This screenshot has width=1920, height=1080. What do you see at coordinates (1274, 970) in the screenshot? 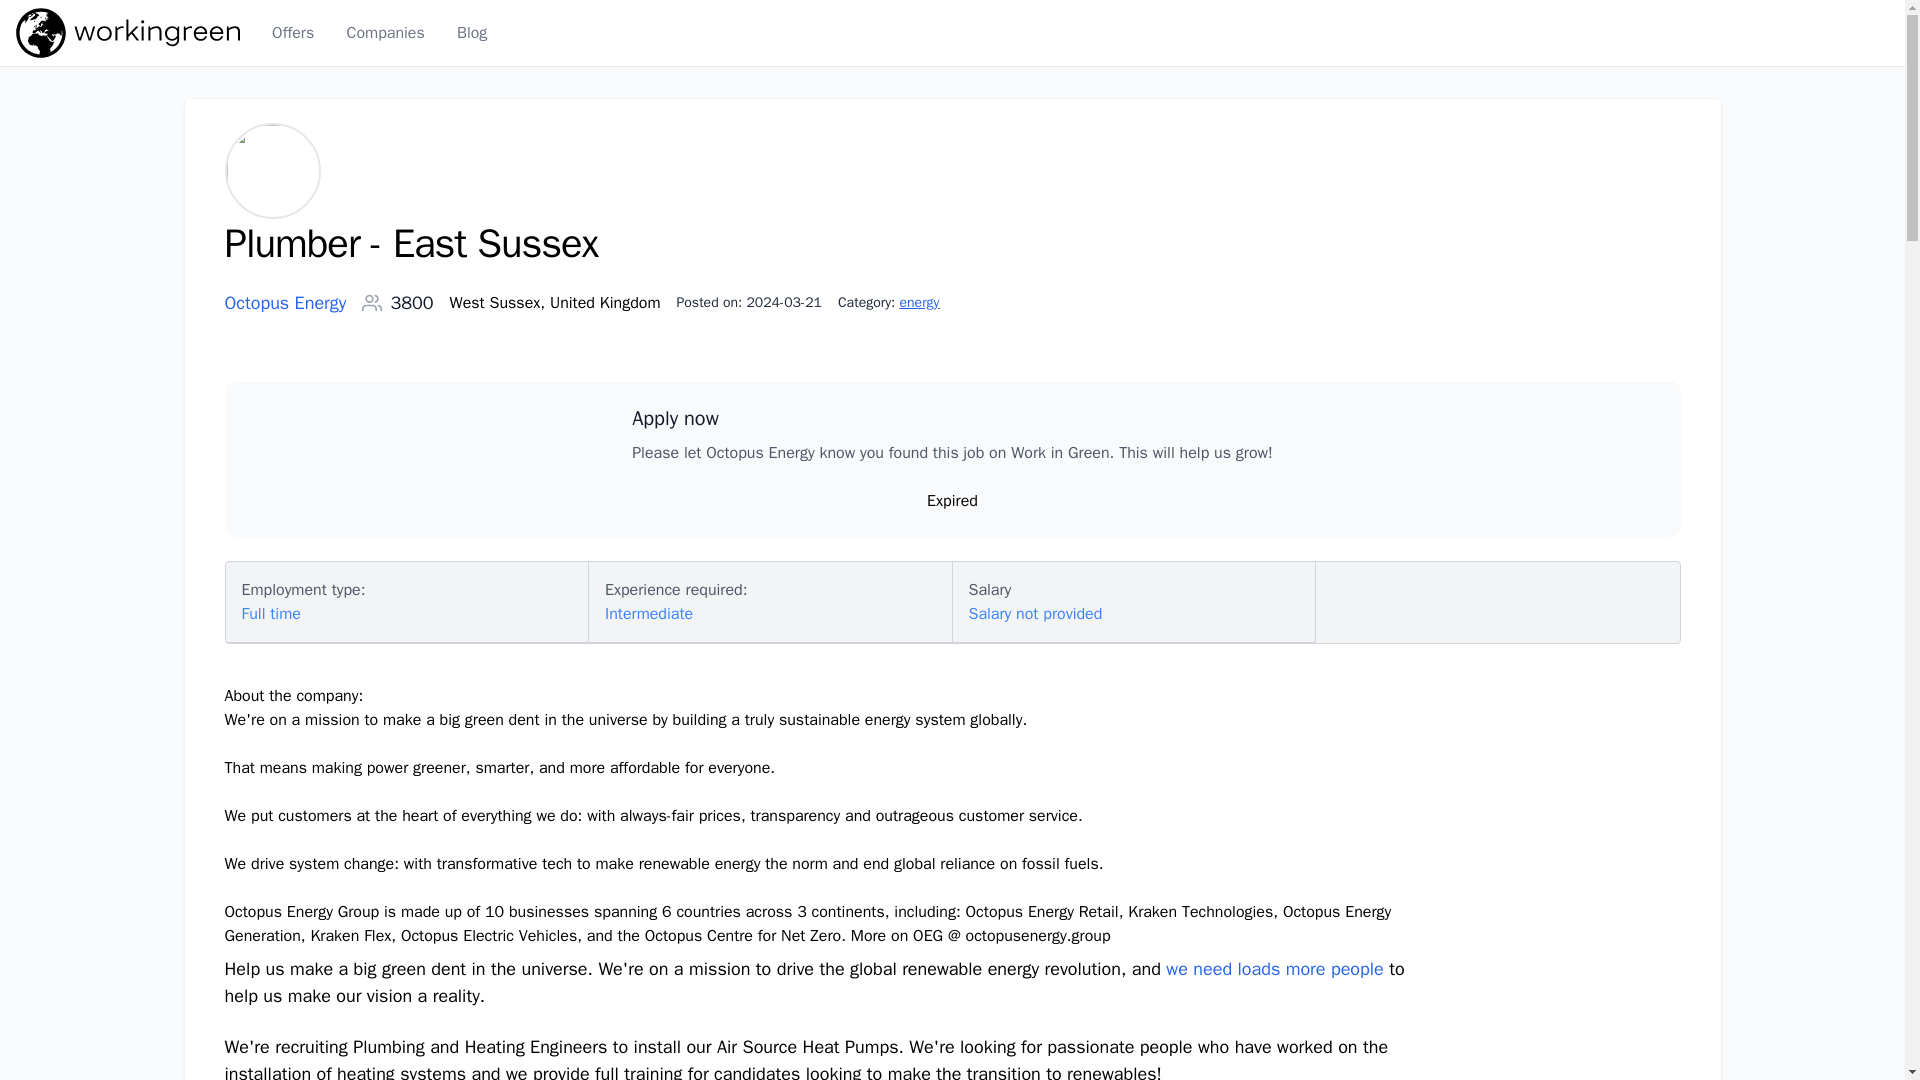
I see `we need loads more people` at bounding box center [1274, 970].